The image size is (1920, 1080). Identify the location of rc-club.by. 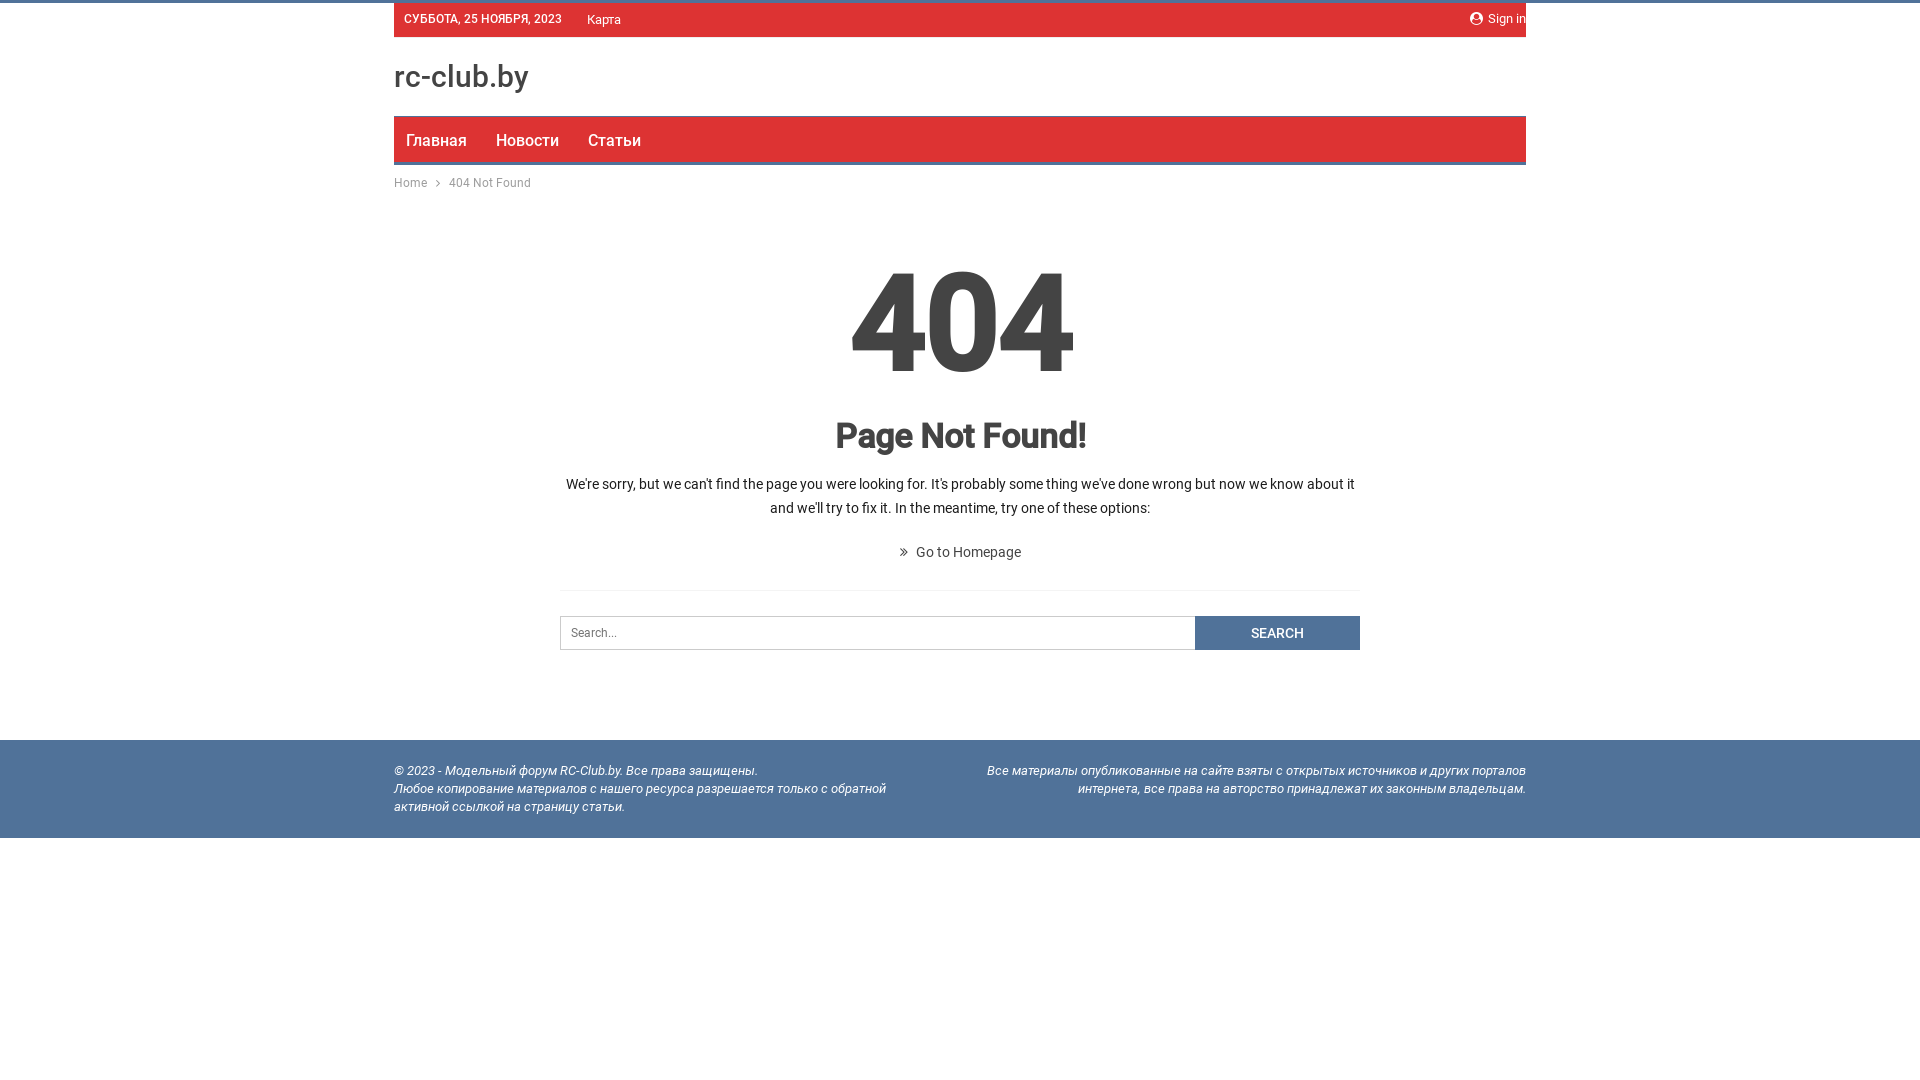
(462, 76).